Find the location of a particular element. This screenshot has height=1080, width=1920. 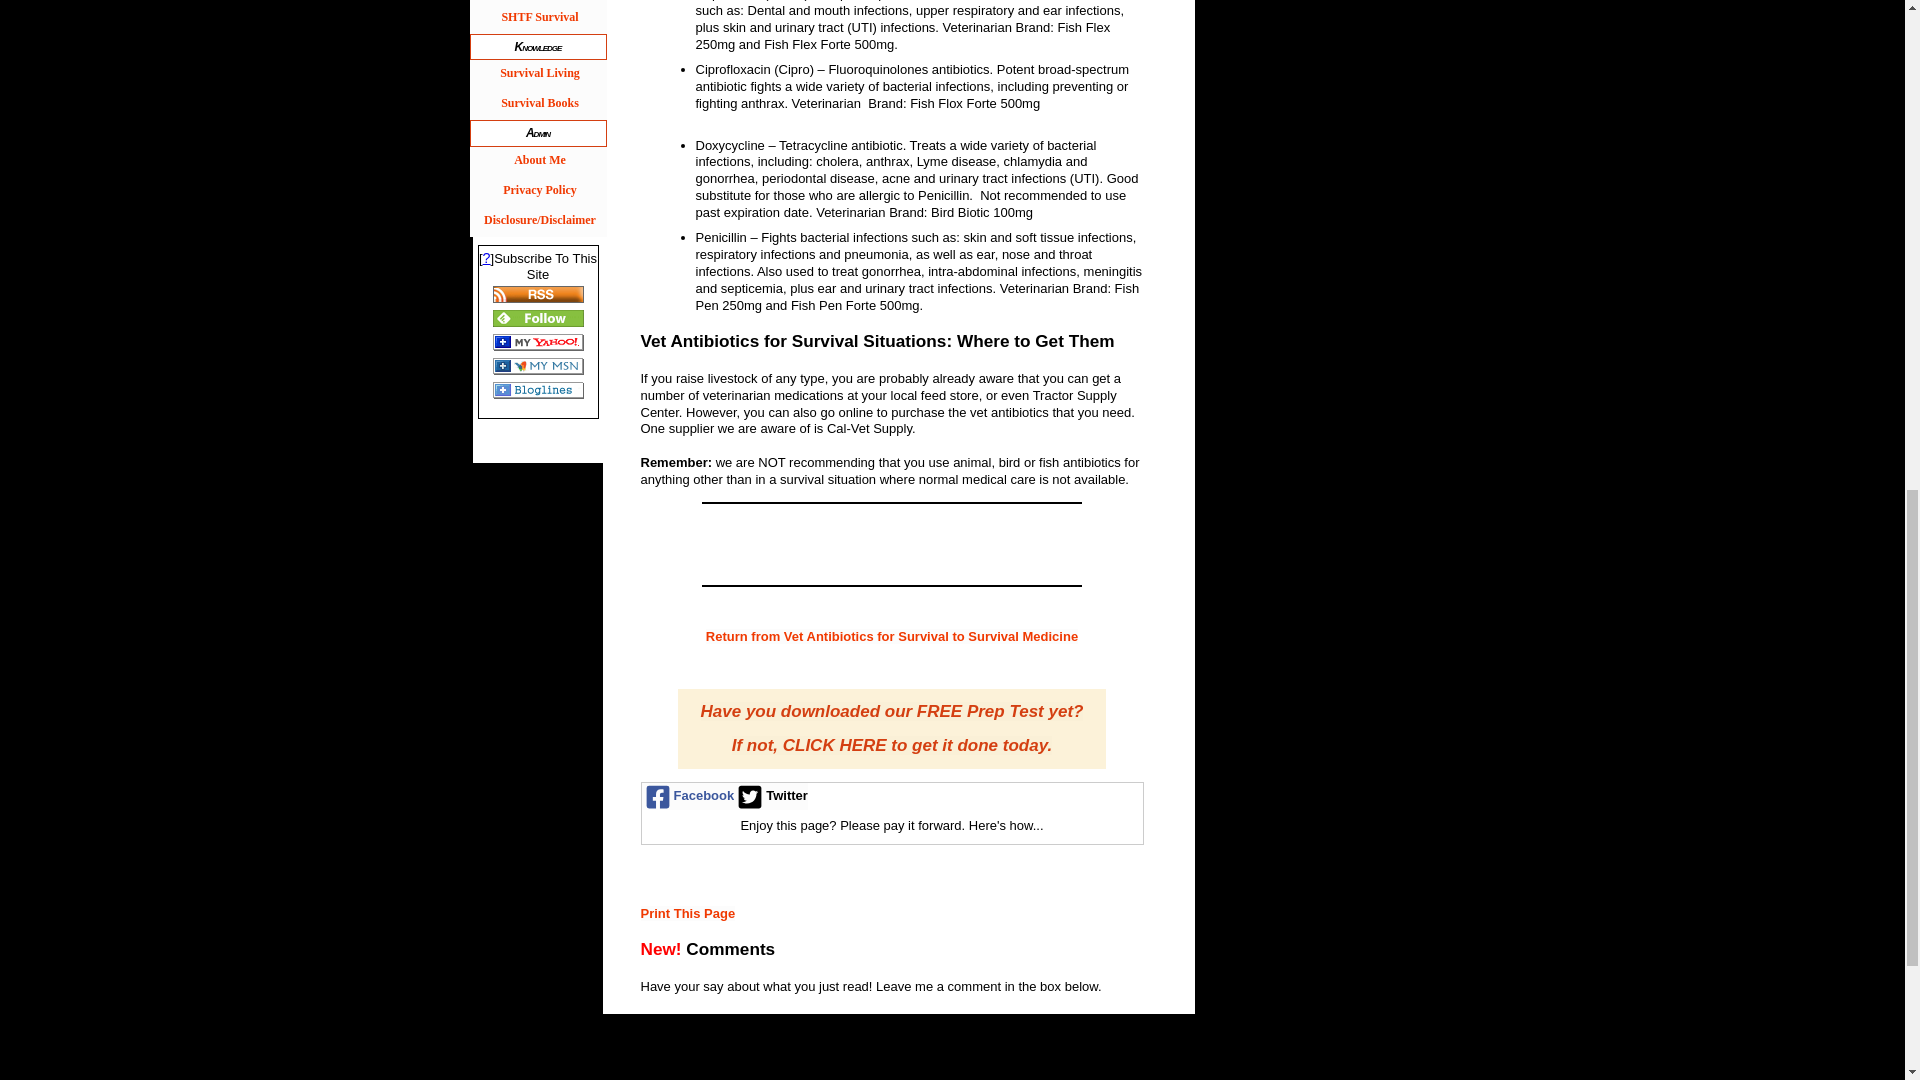

About Me is located at coordinates (538, 162).